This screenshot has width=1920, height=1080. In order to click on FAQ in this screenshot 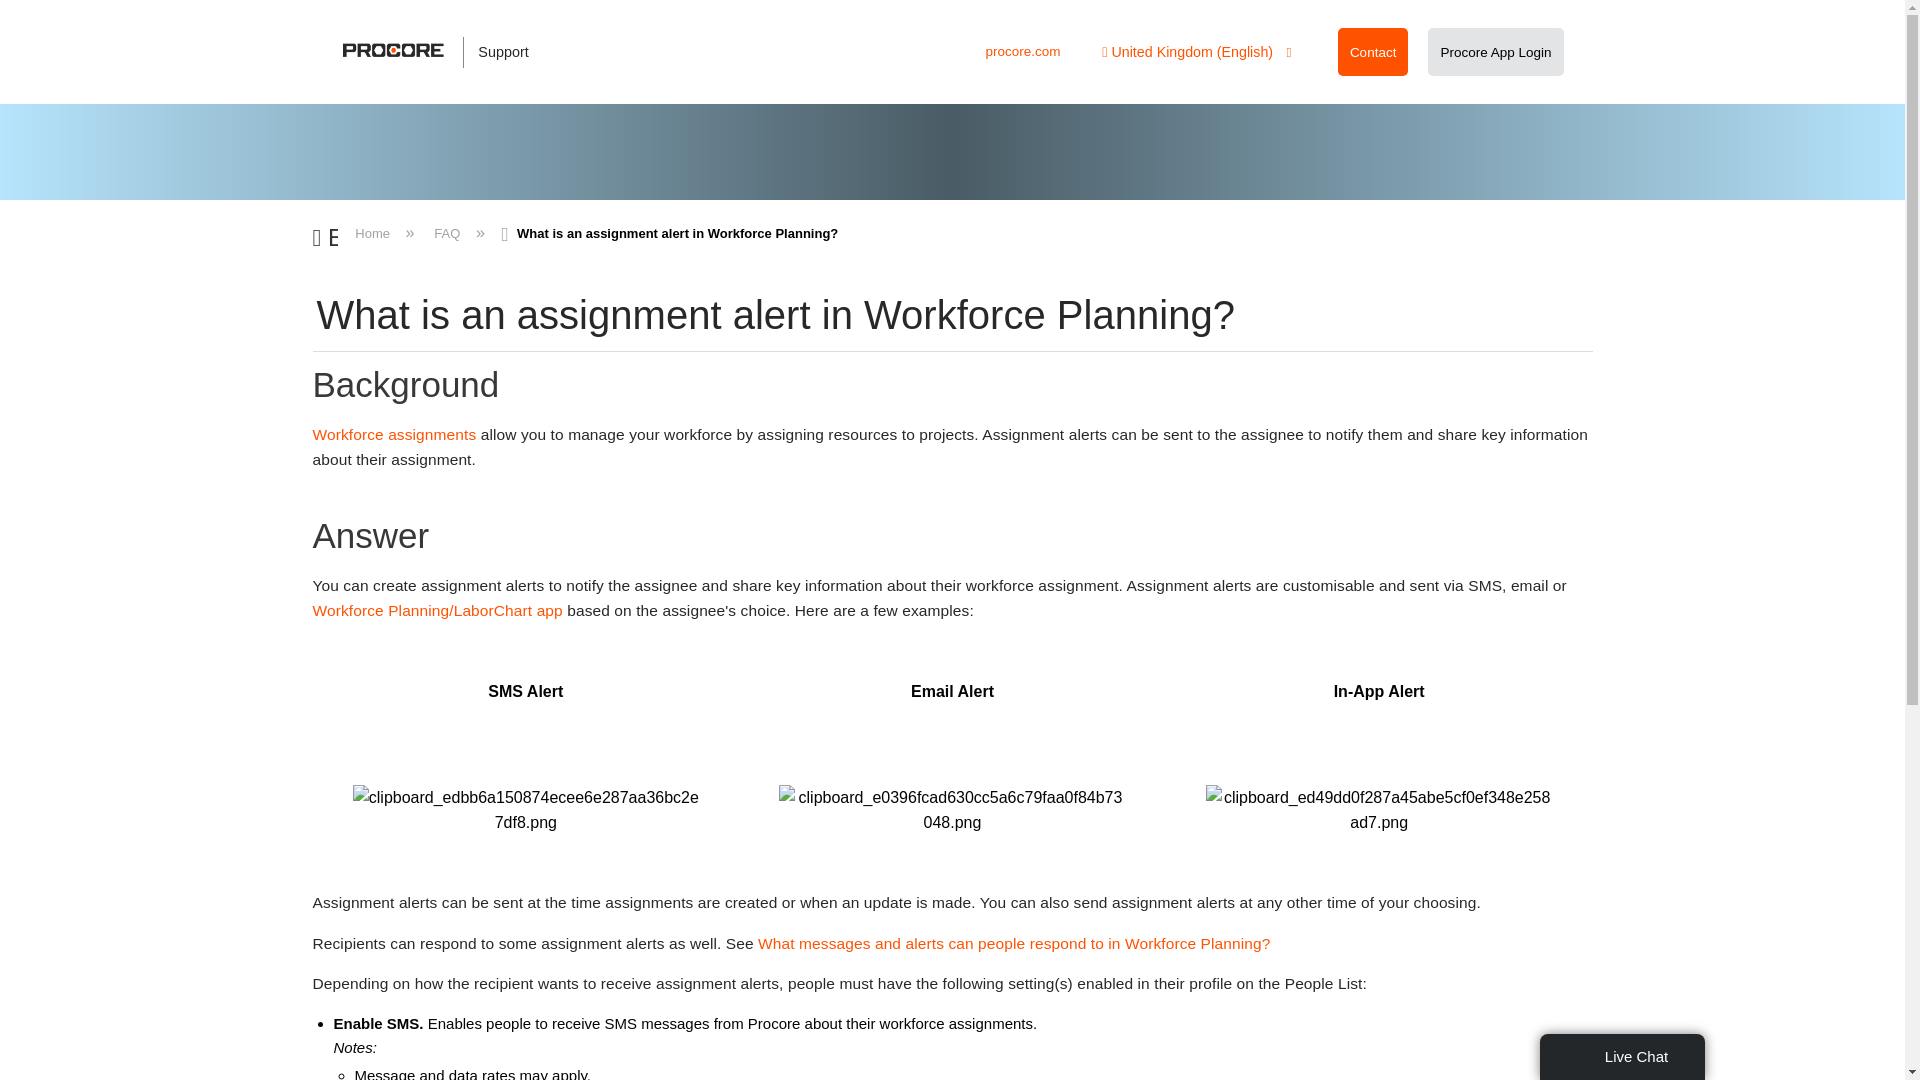, I will do `click(447, 232)`.